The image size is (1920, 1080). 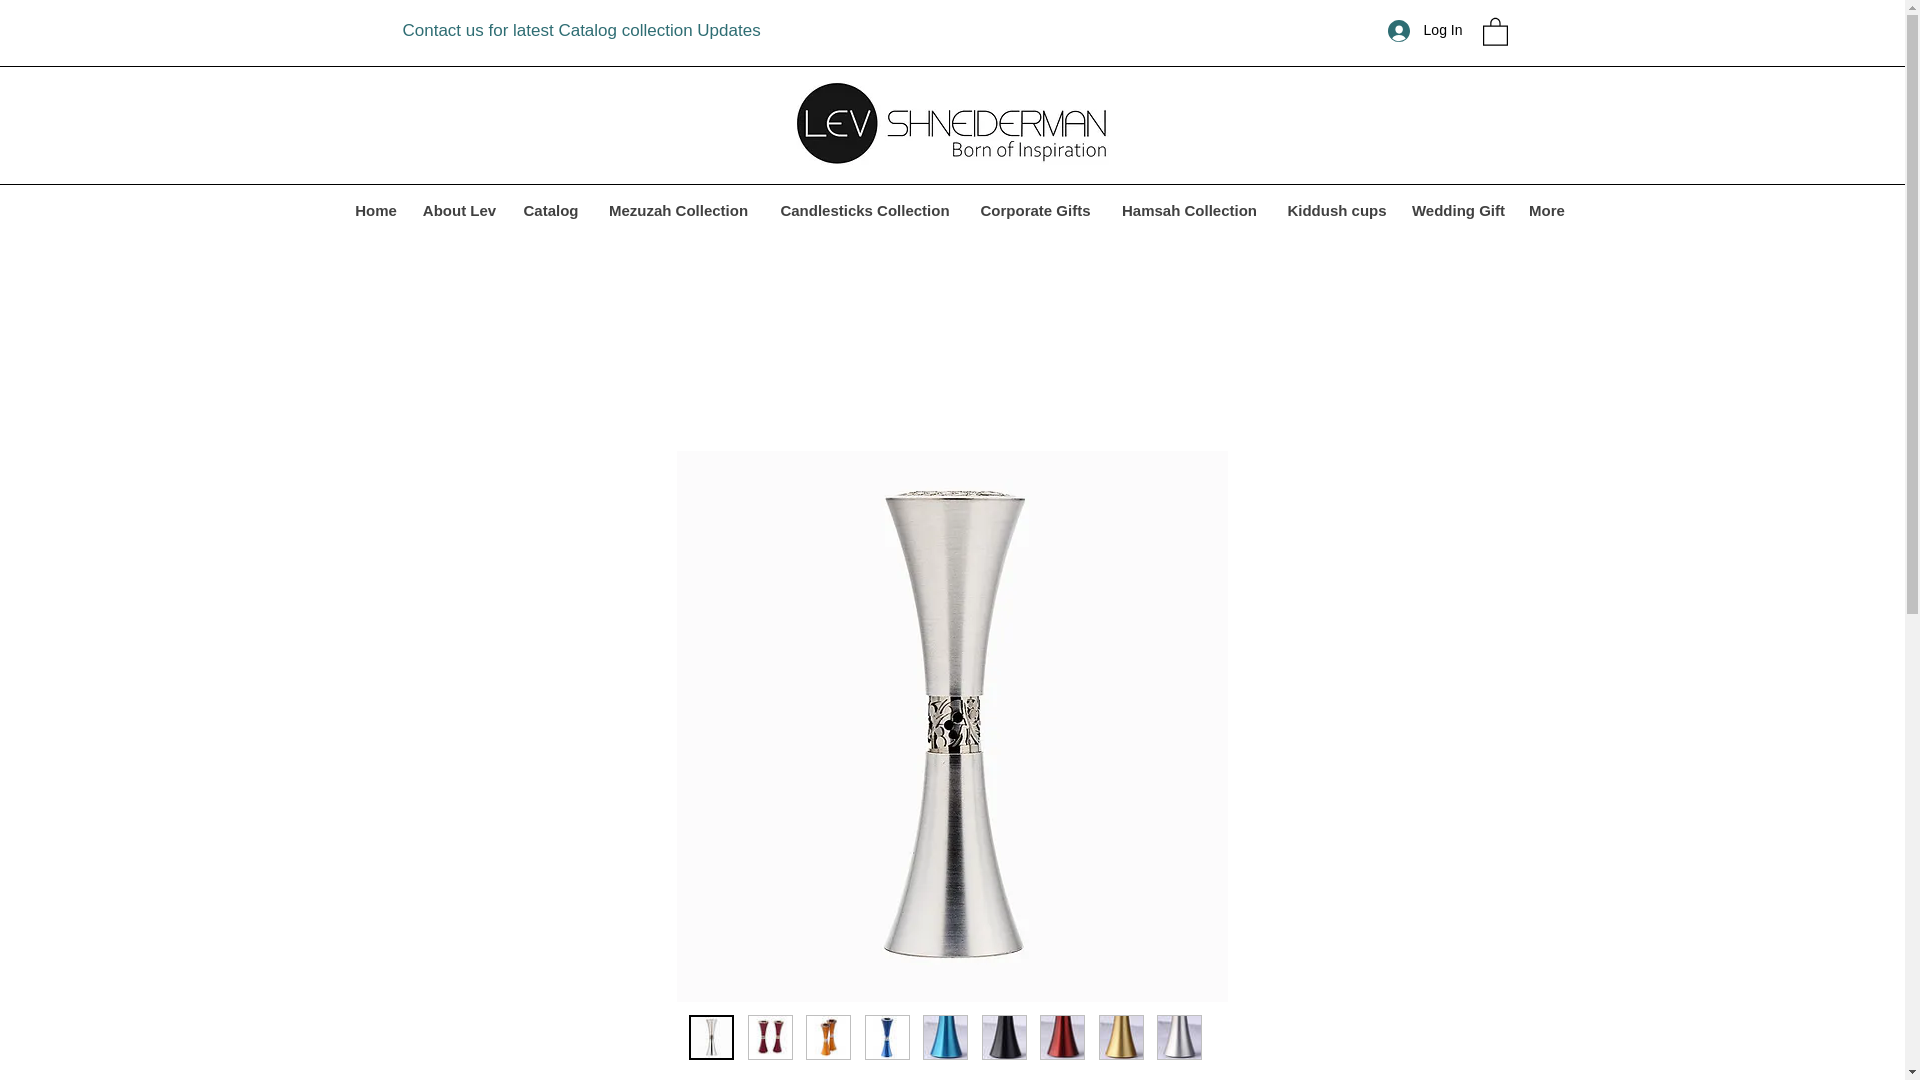 I want to click on Kiddush cups, so click(x=1338, y=210).